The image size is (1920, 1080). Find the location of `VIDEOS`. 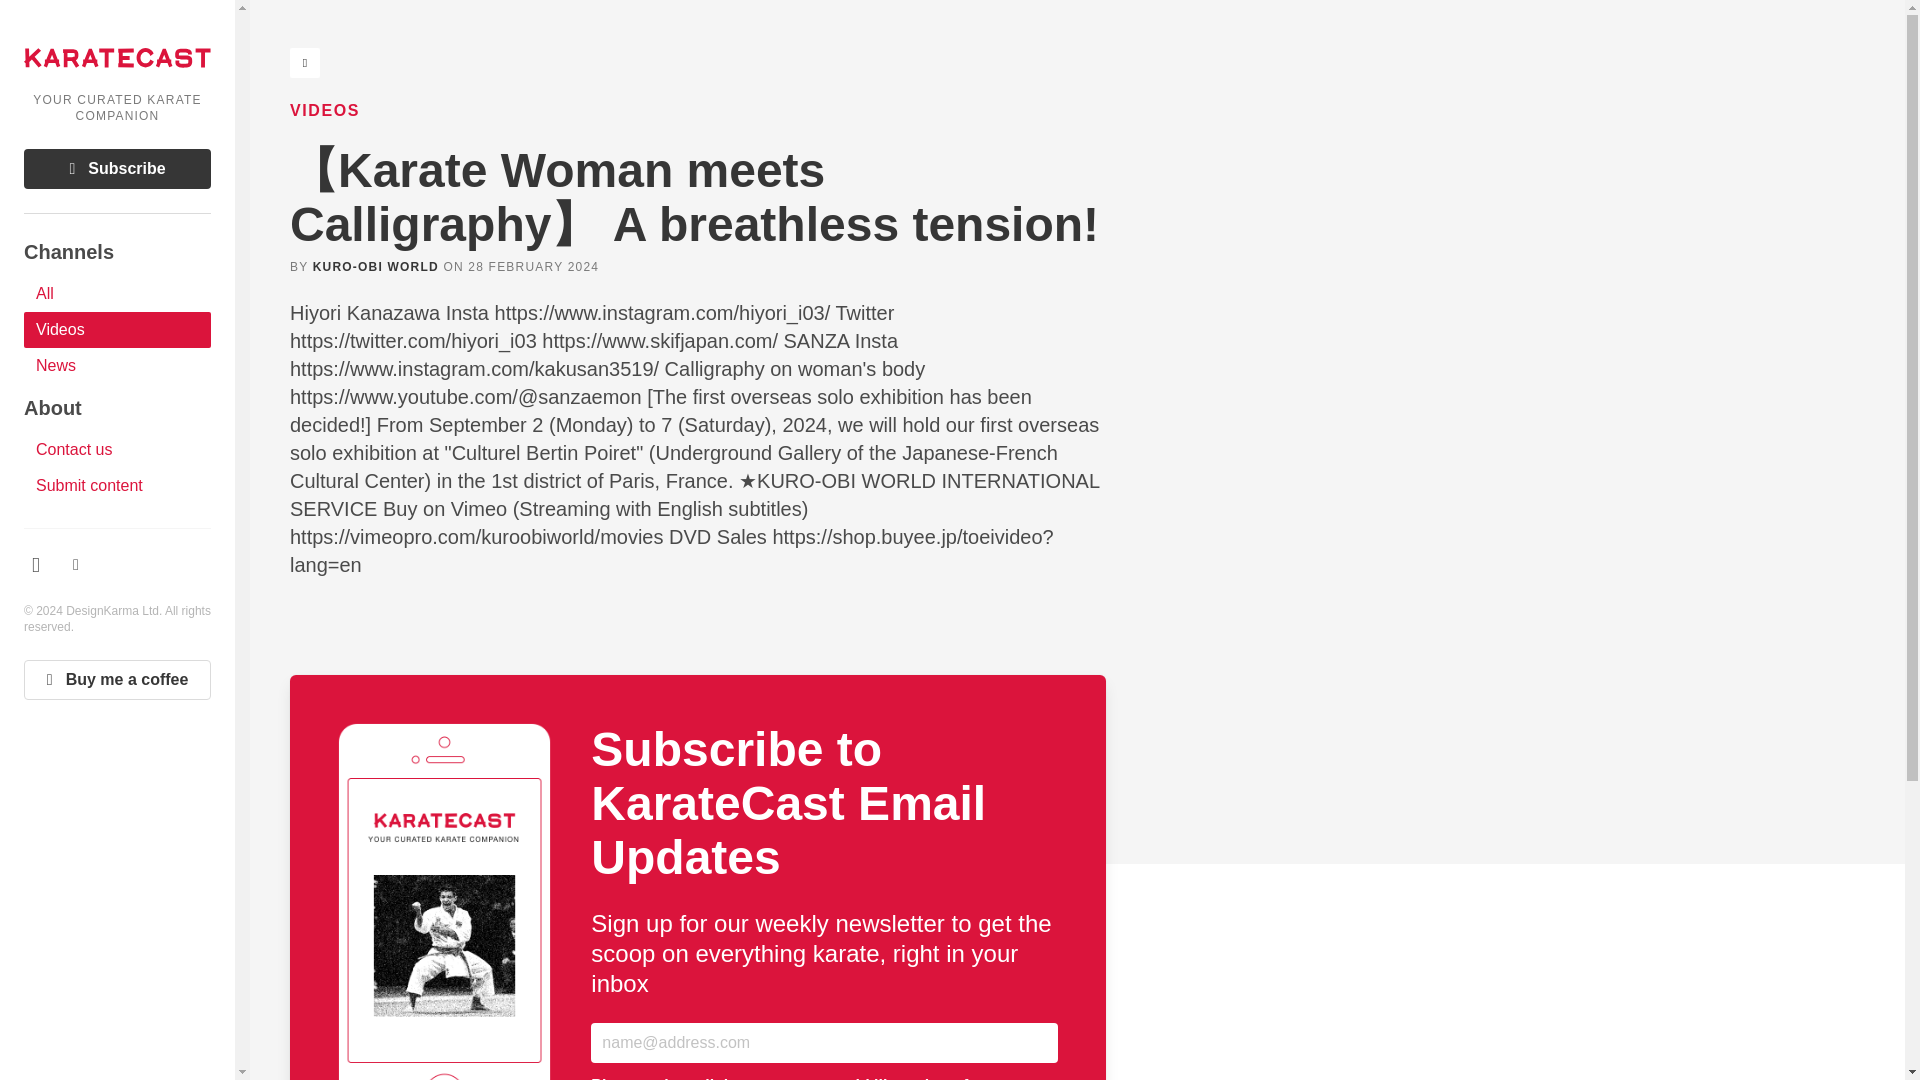

VIDEOS is located at coordinates (324, 110).